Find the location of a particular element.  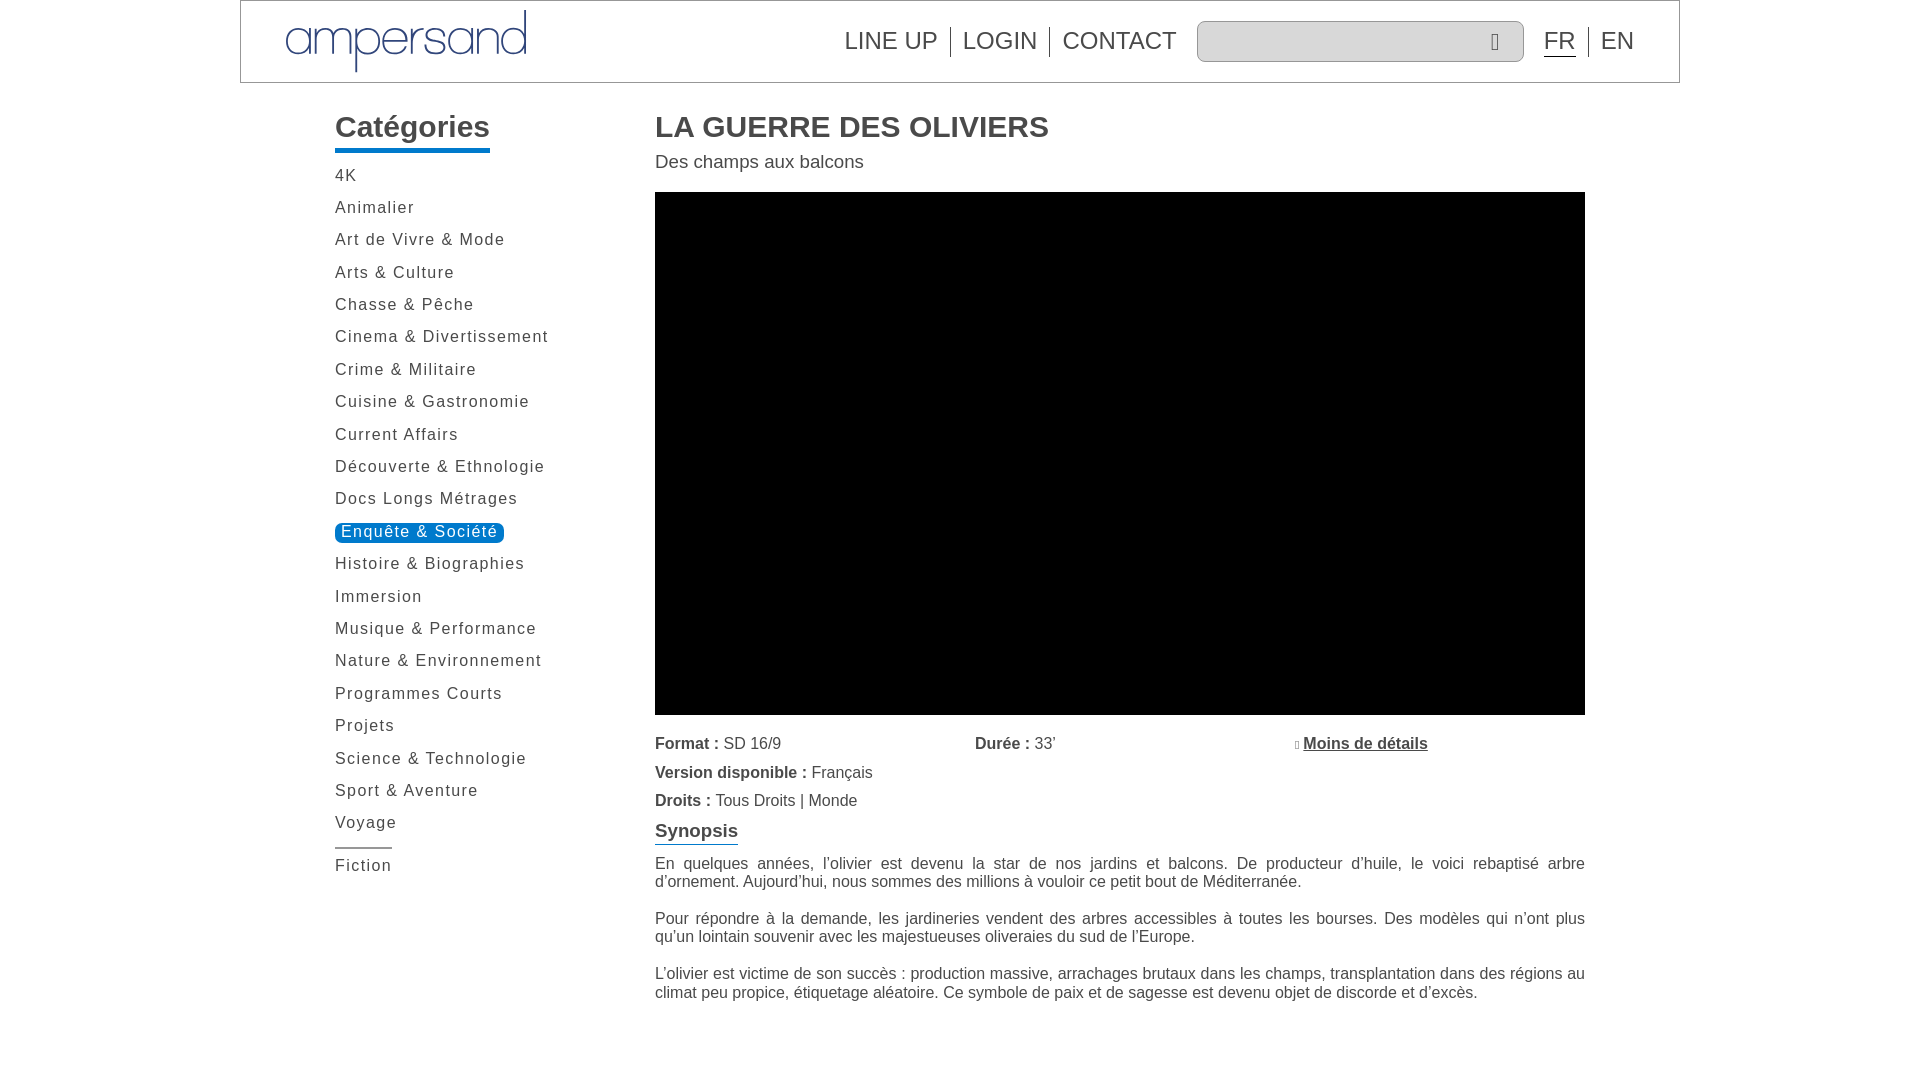

4K is located at coordinates (346, 176).